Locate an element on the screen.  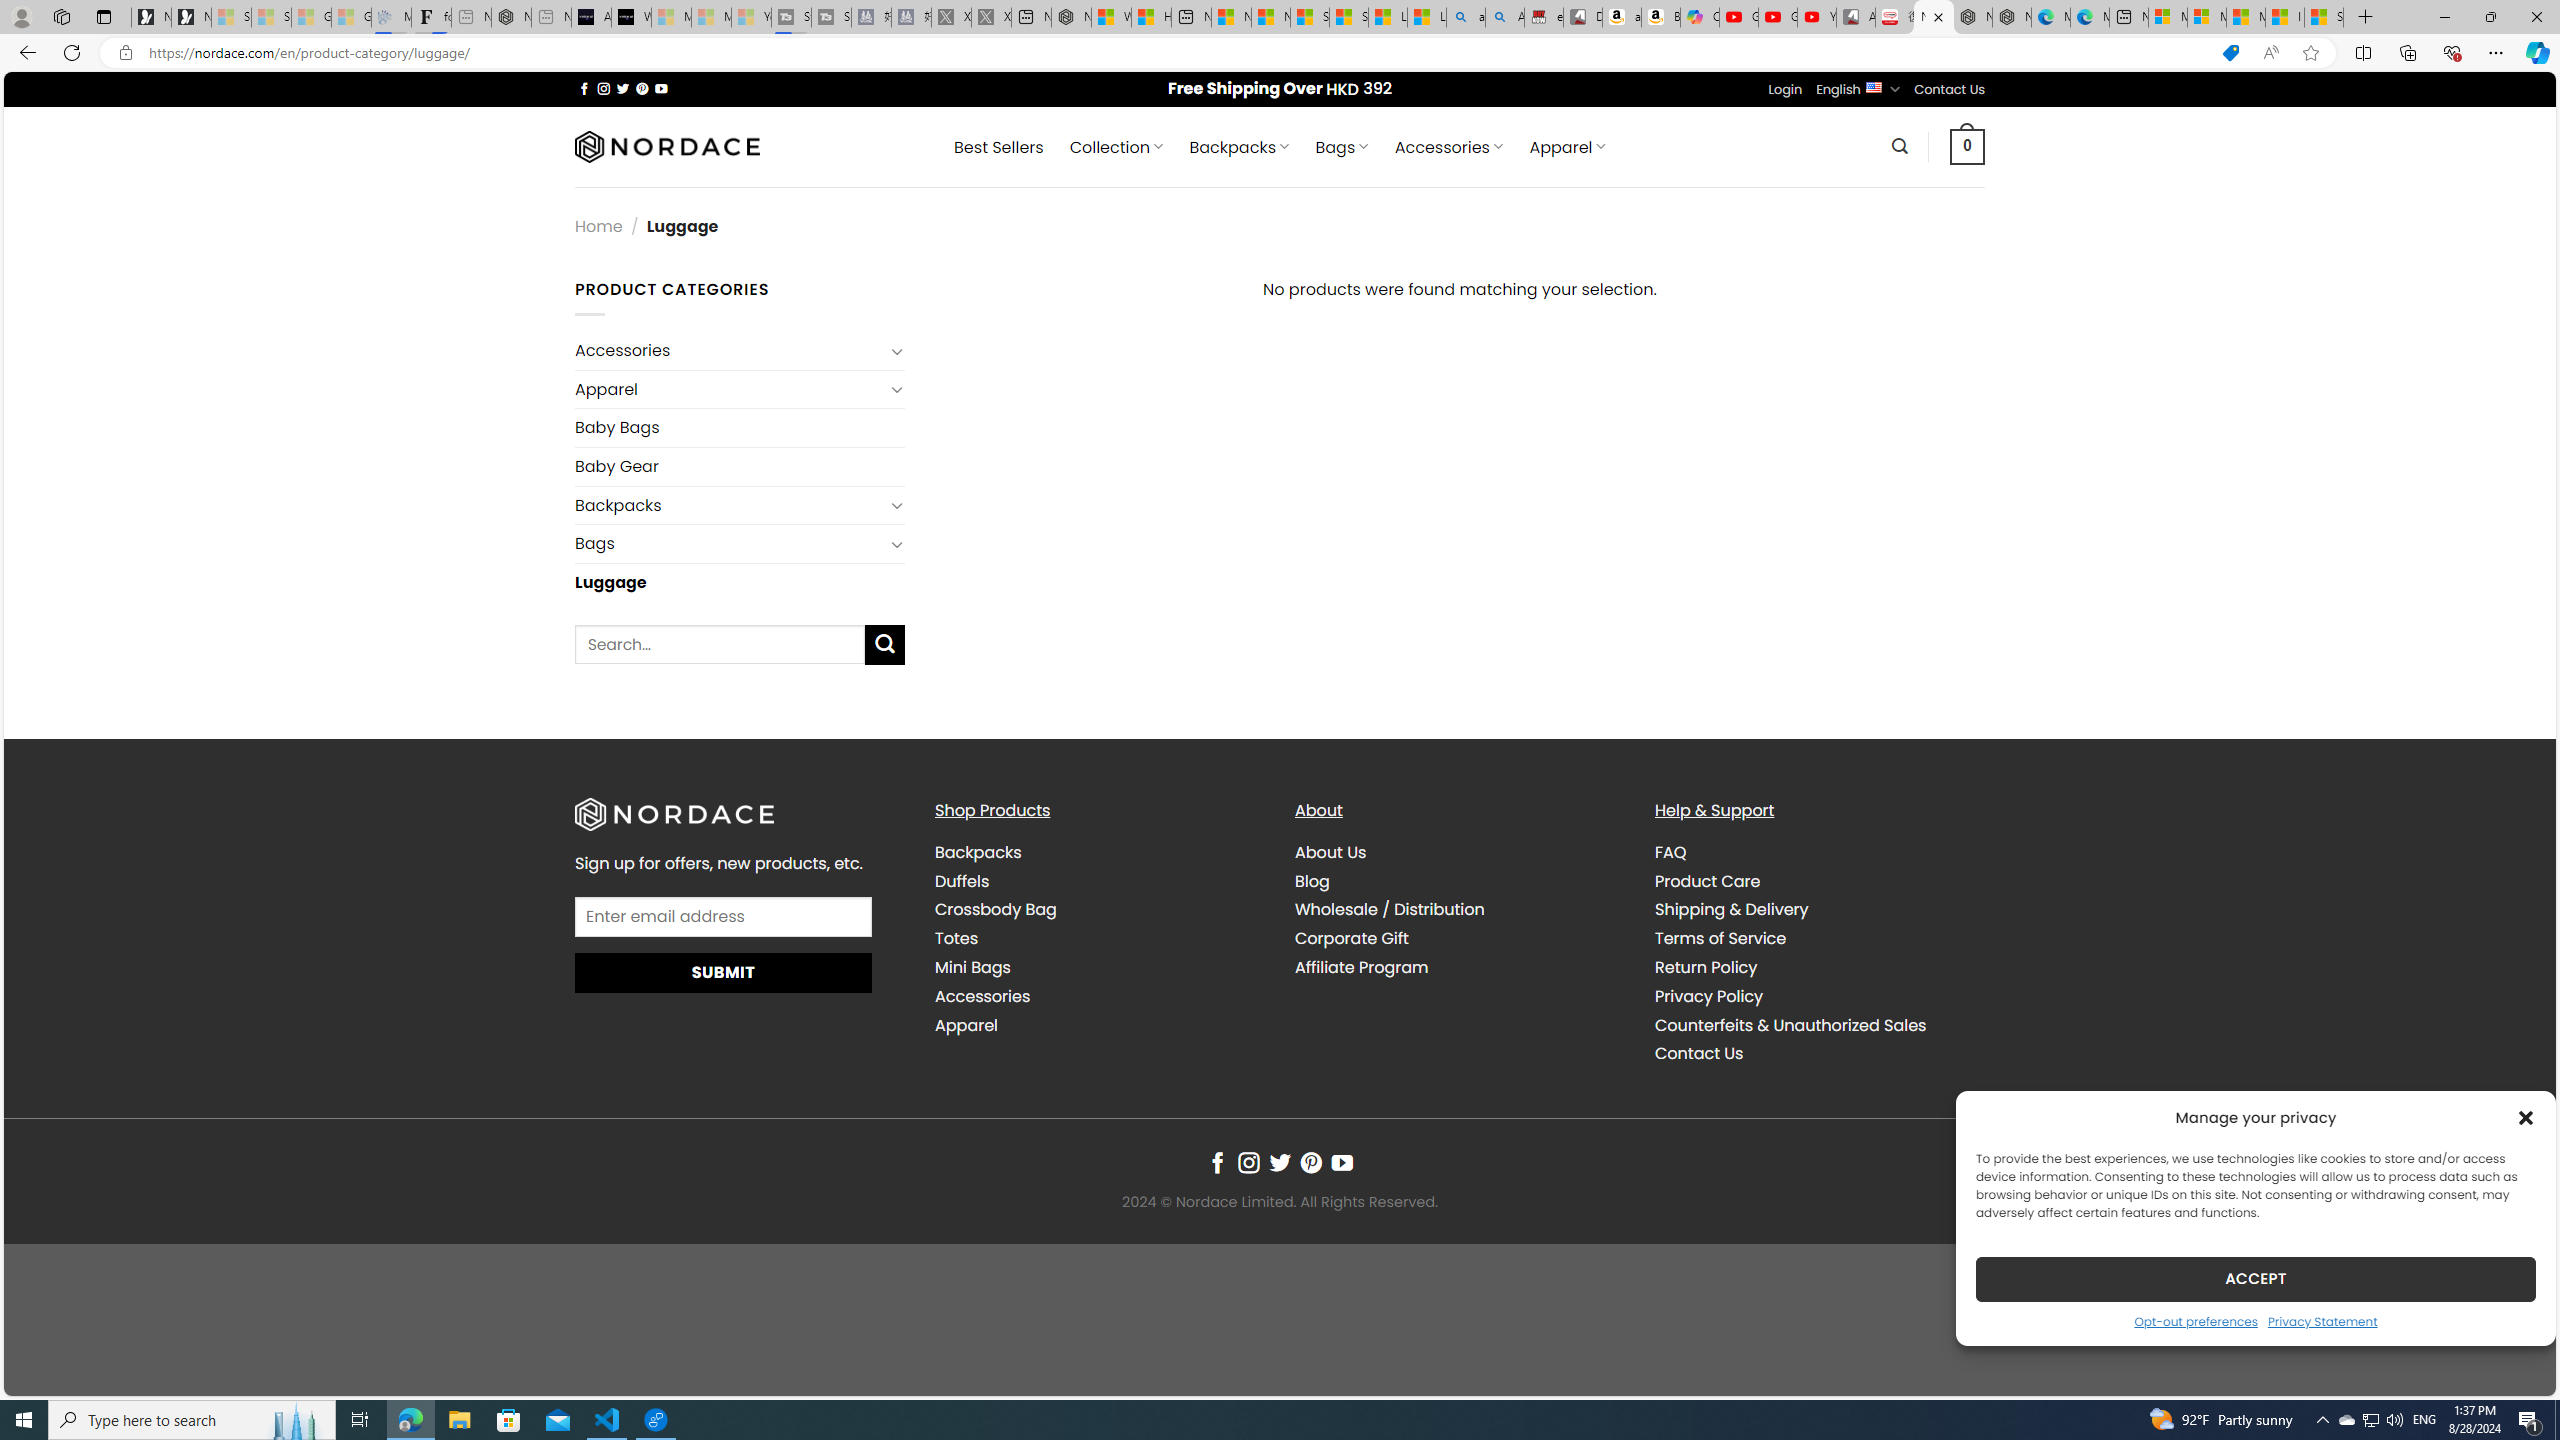
Duffels is located at coordinates (1099, 882).